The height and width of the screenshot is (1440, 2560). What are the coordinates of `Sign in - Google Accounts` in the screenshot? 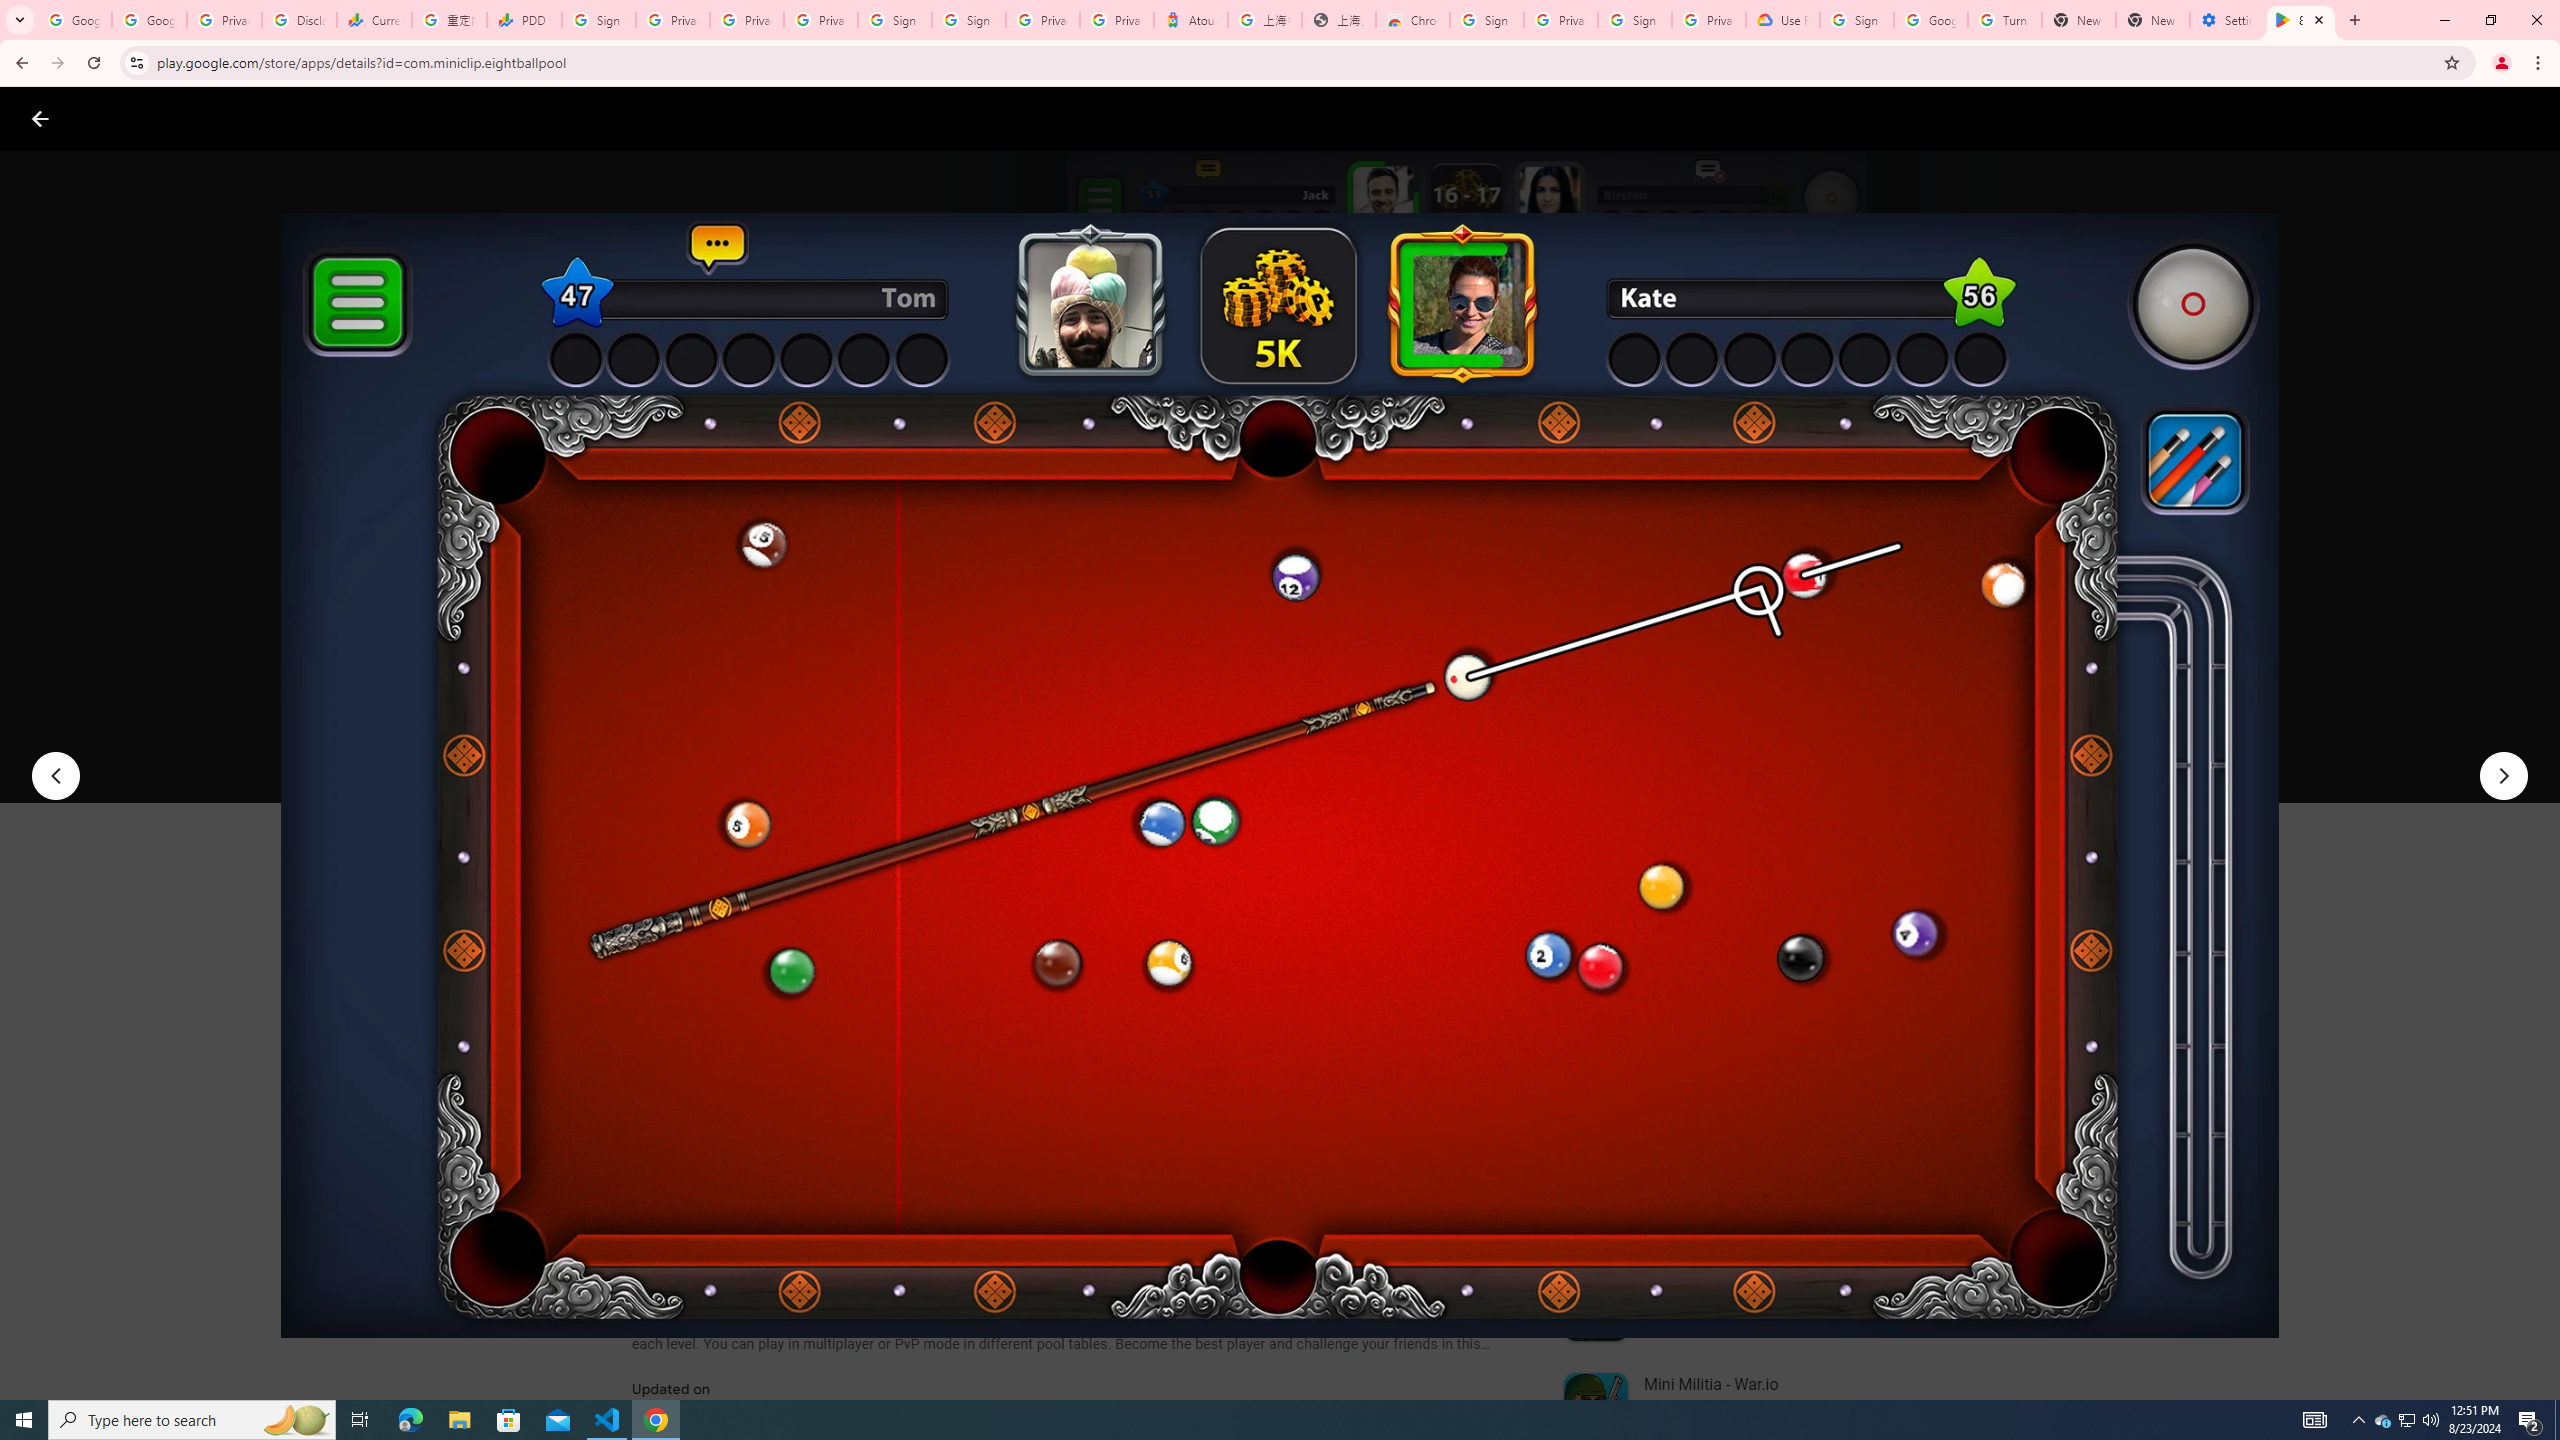 It's located at (598, 20).